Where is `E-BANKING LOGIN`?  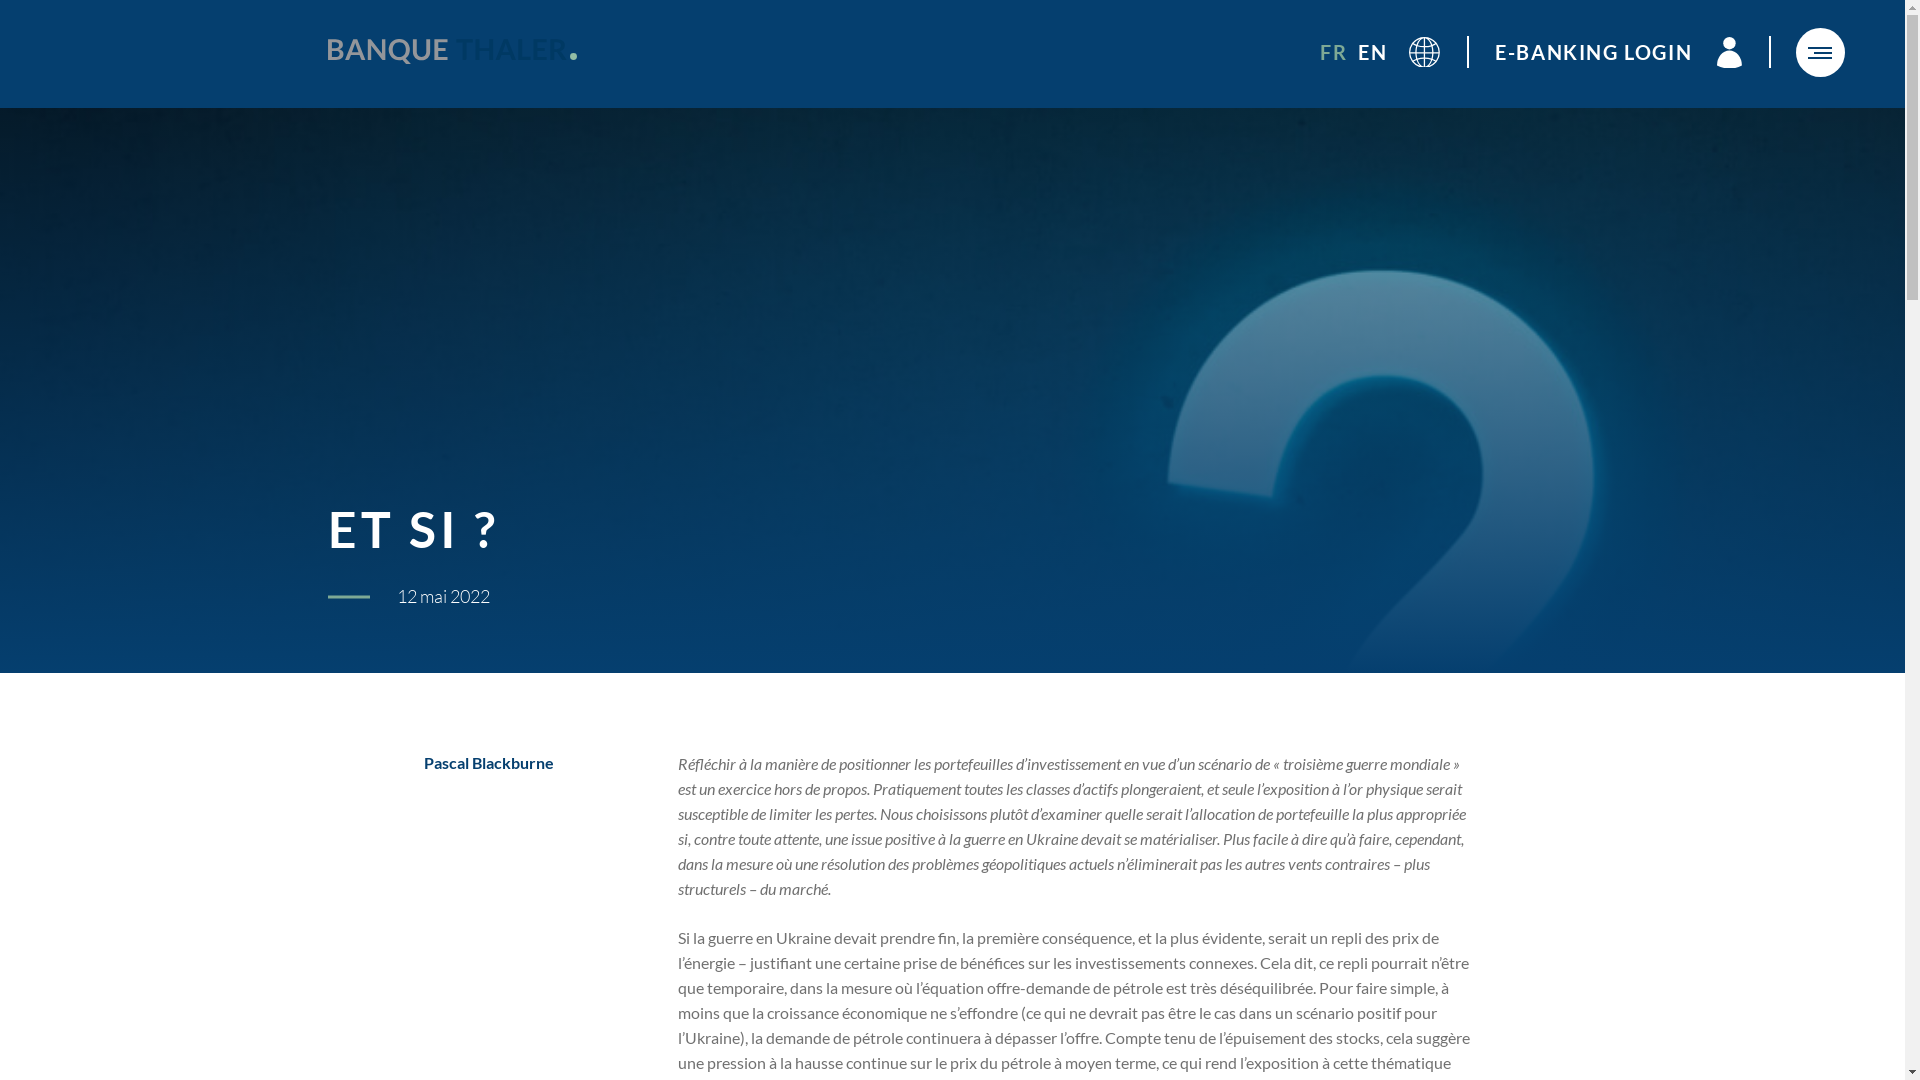
E-BANKING LOGIN is located at coordinates (1633, 52).